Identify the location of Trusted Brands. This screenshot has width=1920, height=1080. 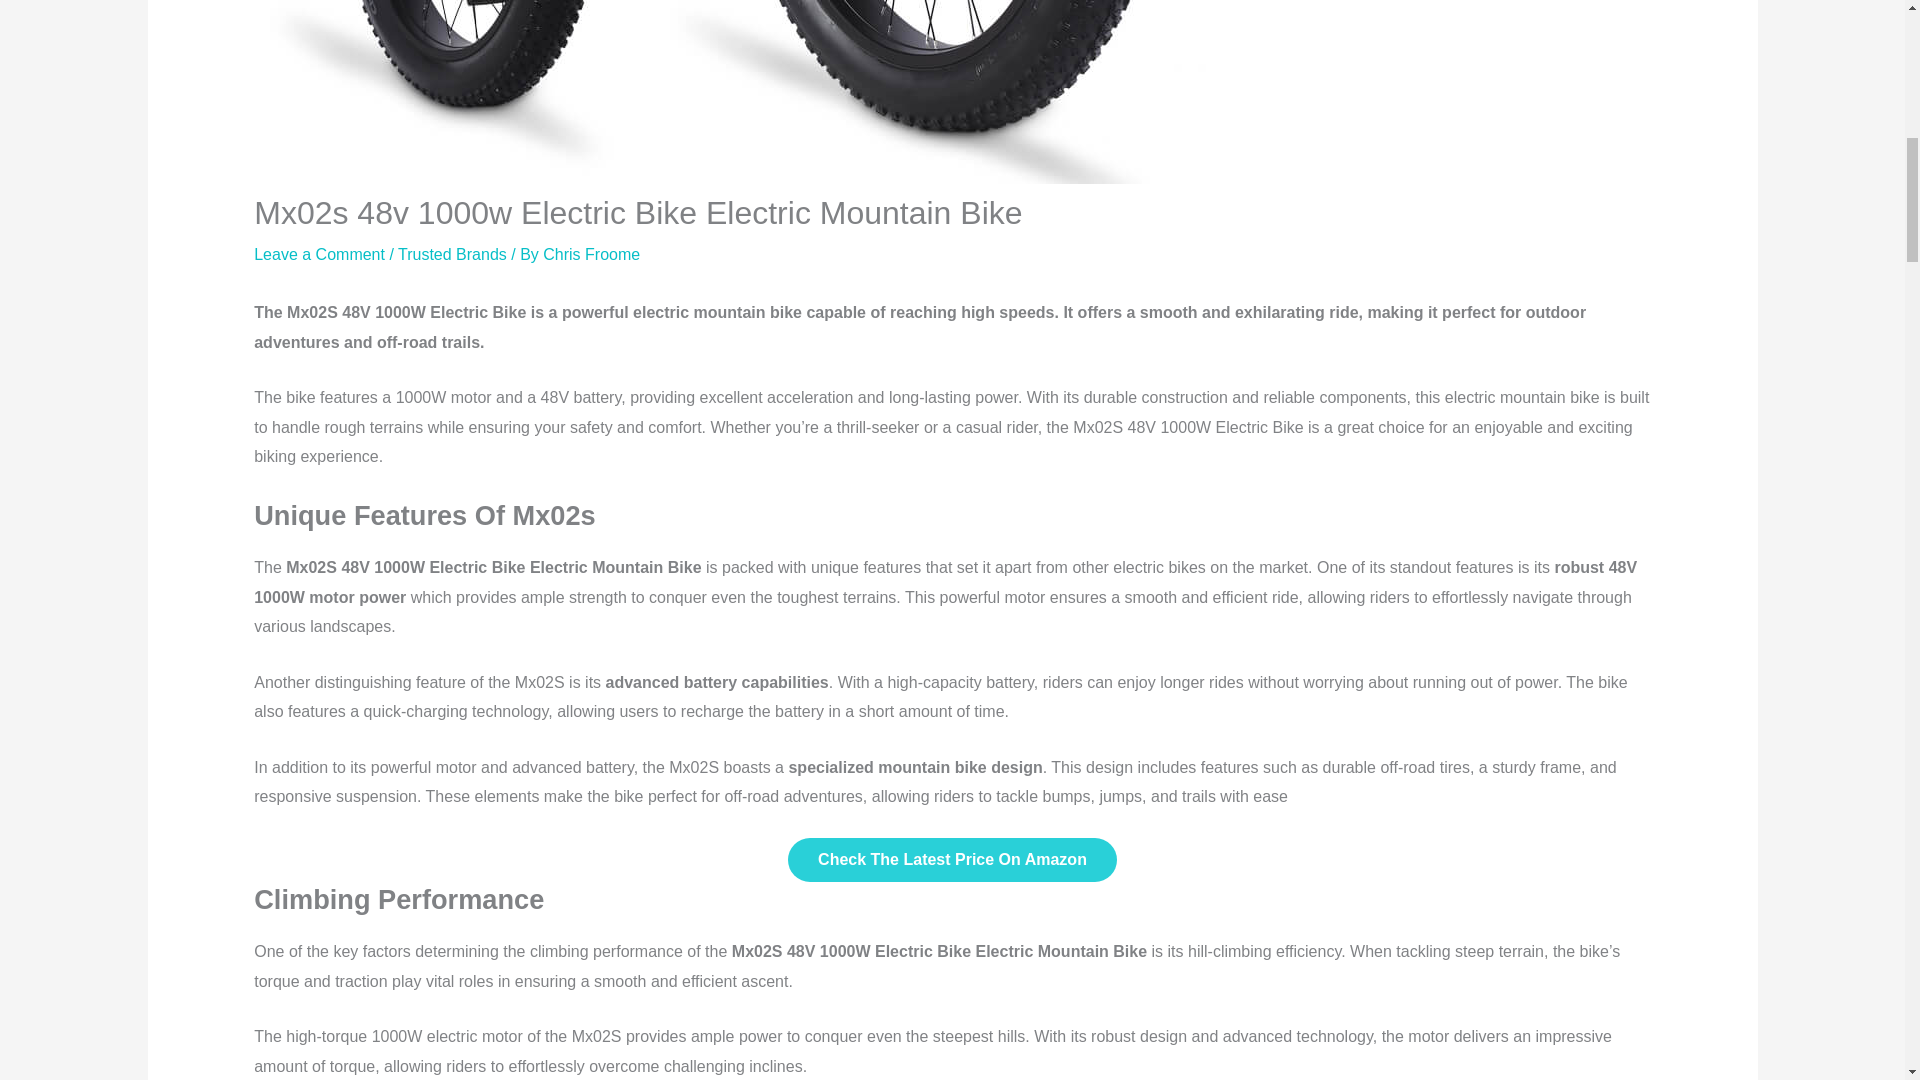
(452, 254).